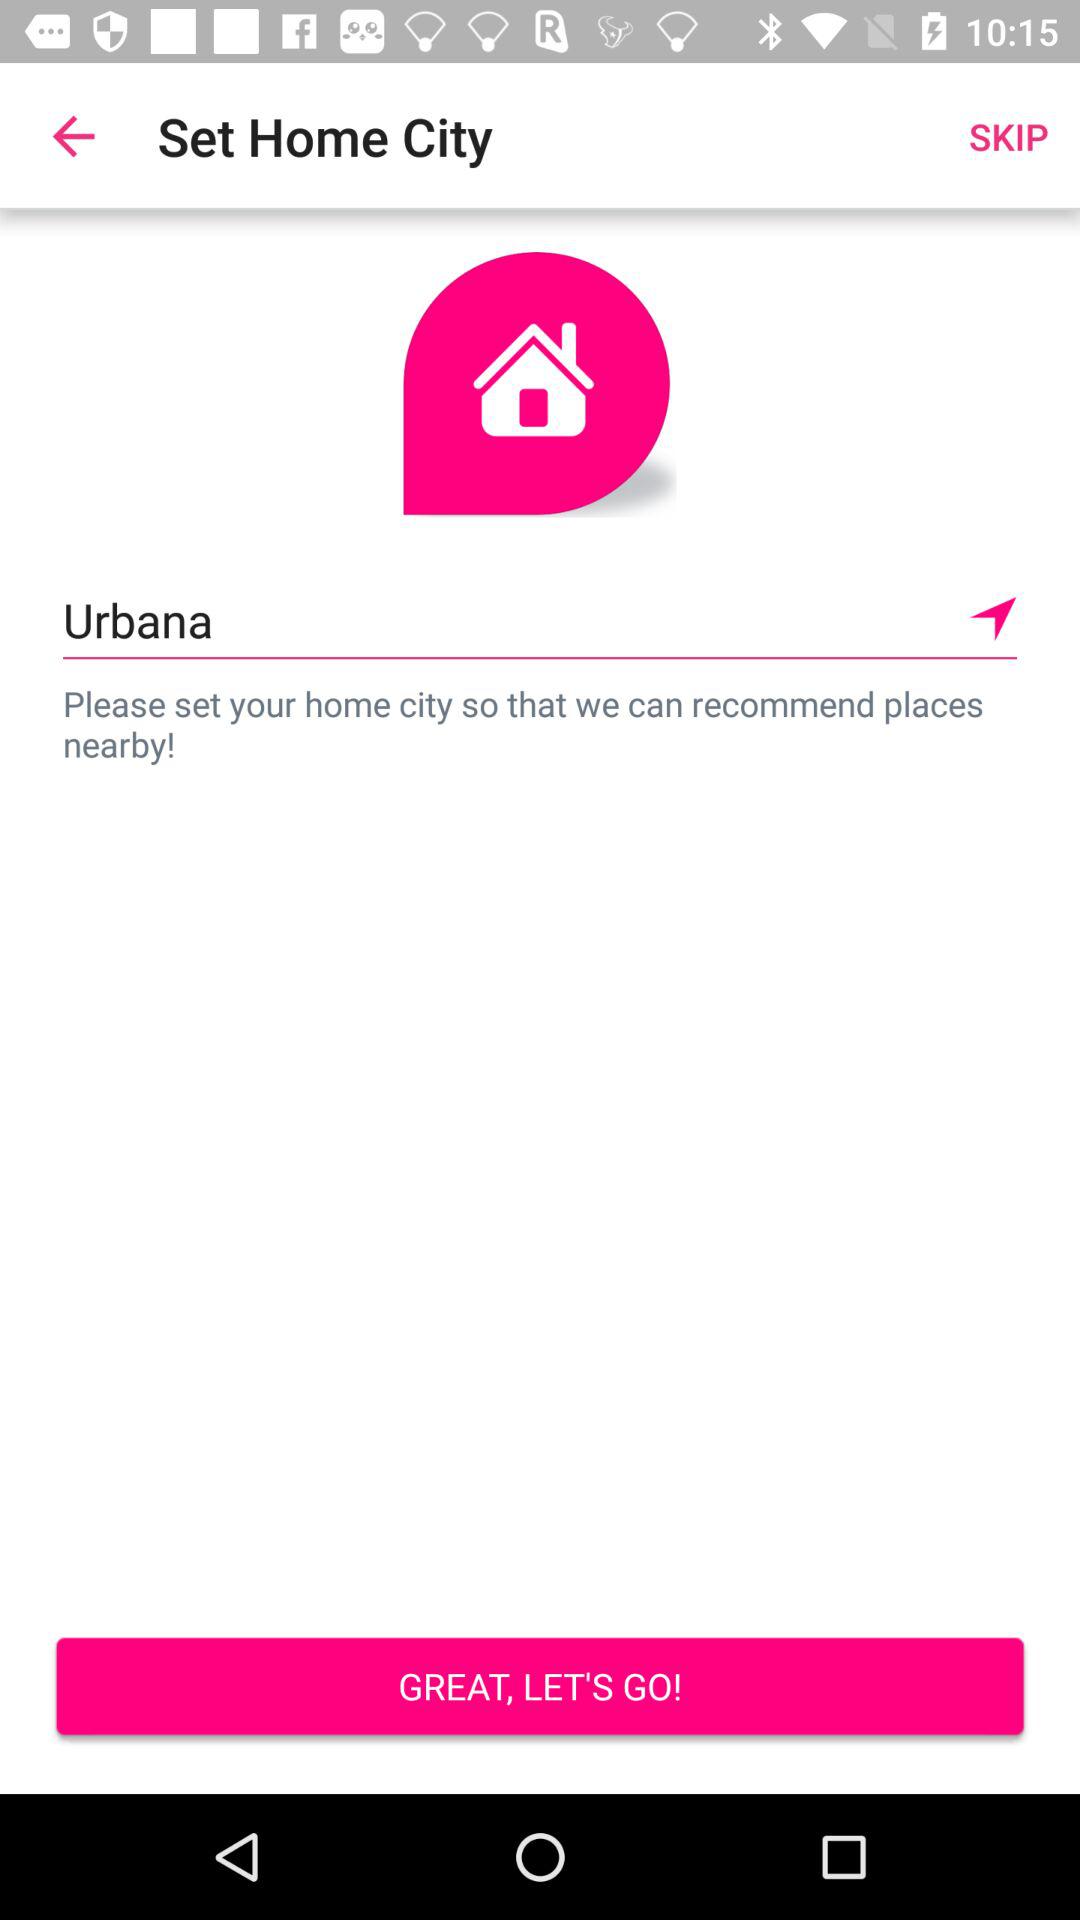 Image resolution: width=1080 pixels, height=1920 pixels. Describe the element at coordinates (73, 136) in the screenshot. I see `turn off icon next to set home city app` at that location.